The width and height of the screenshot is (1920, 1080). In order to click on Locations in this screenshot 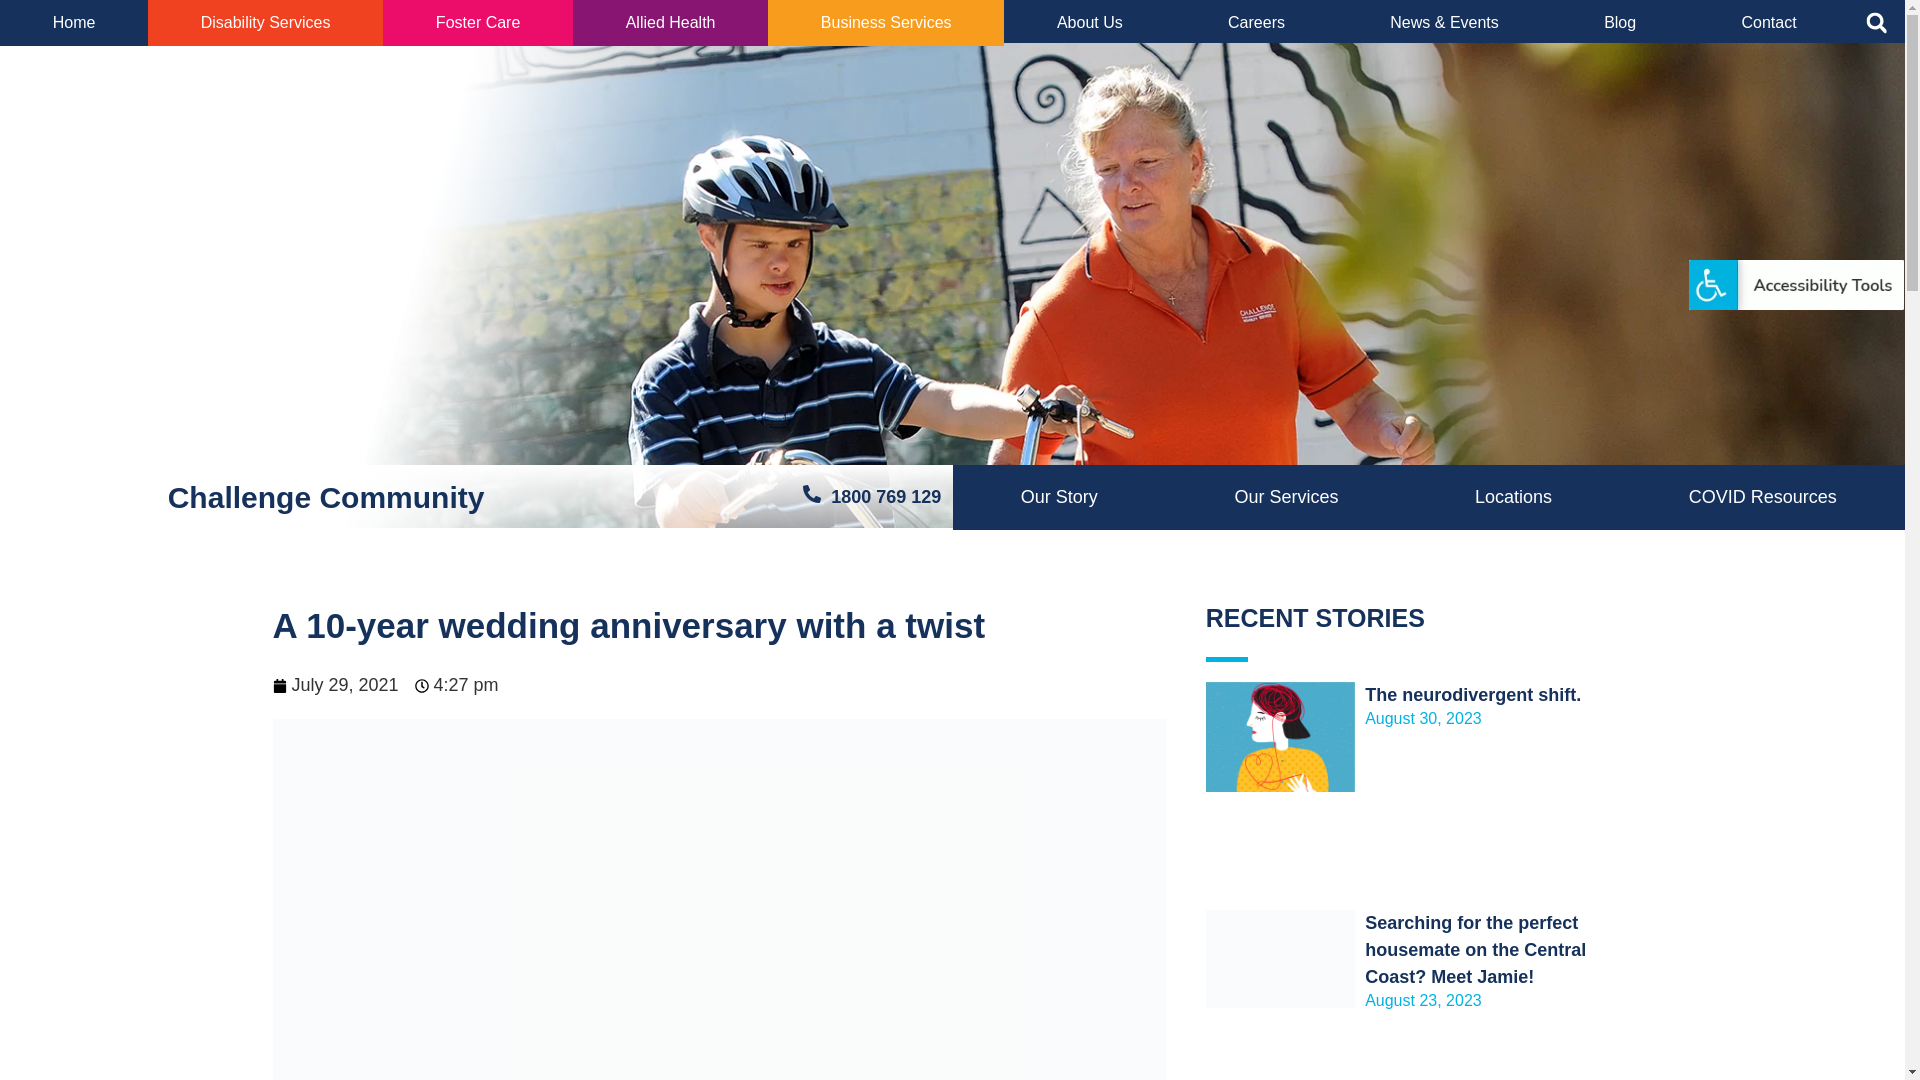, I will do `click(1514, 498)`.